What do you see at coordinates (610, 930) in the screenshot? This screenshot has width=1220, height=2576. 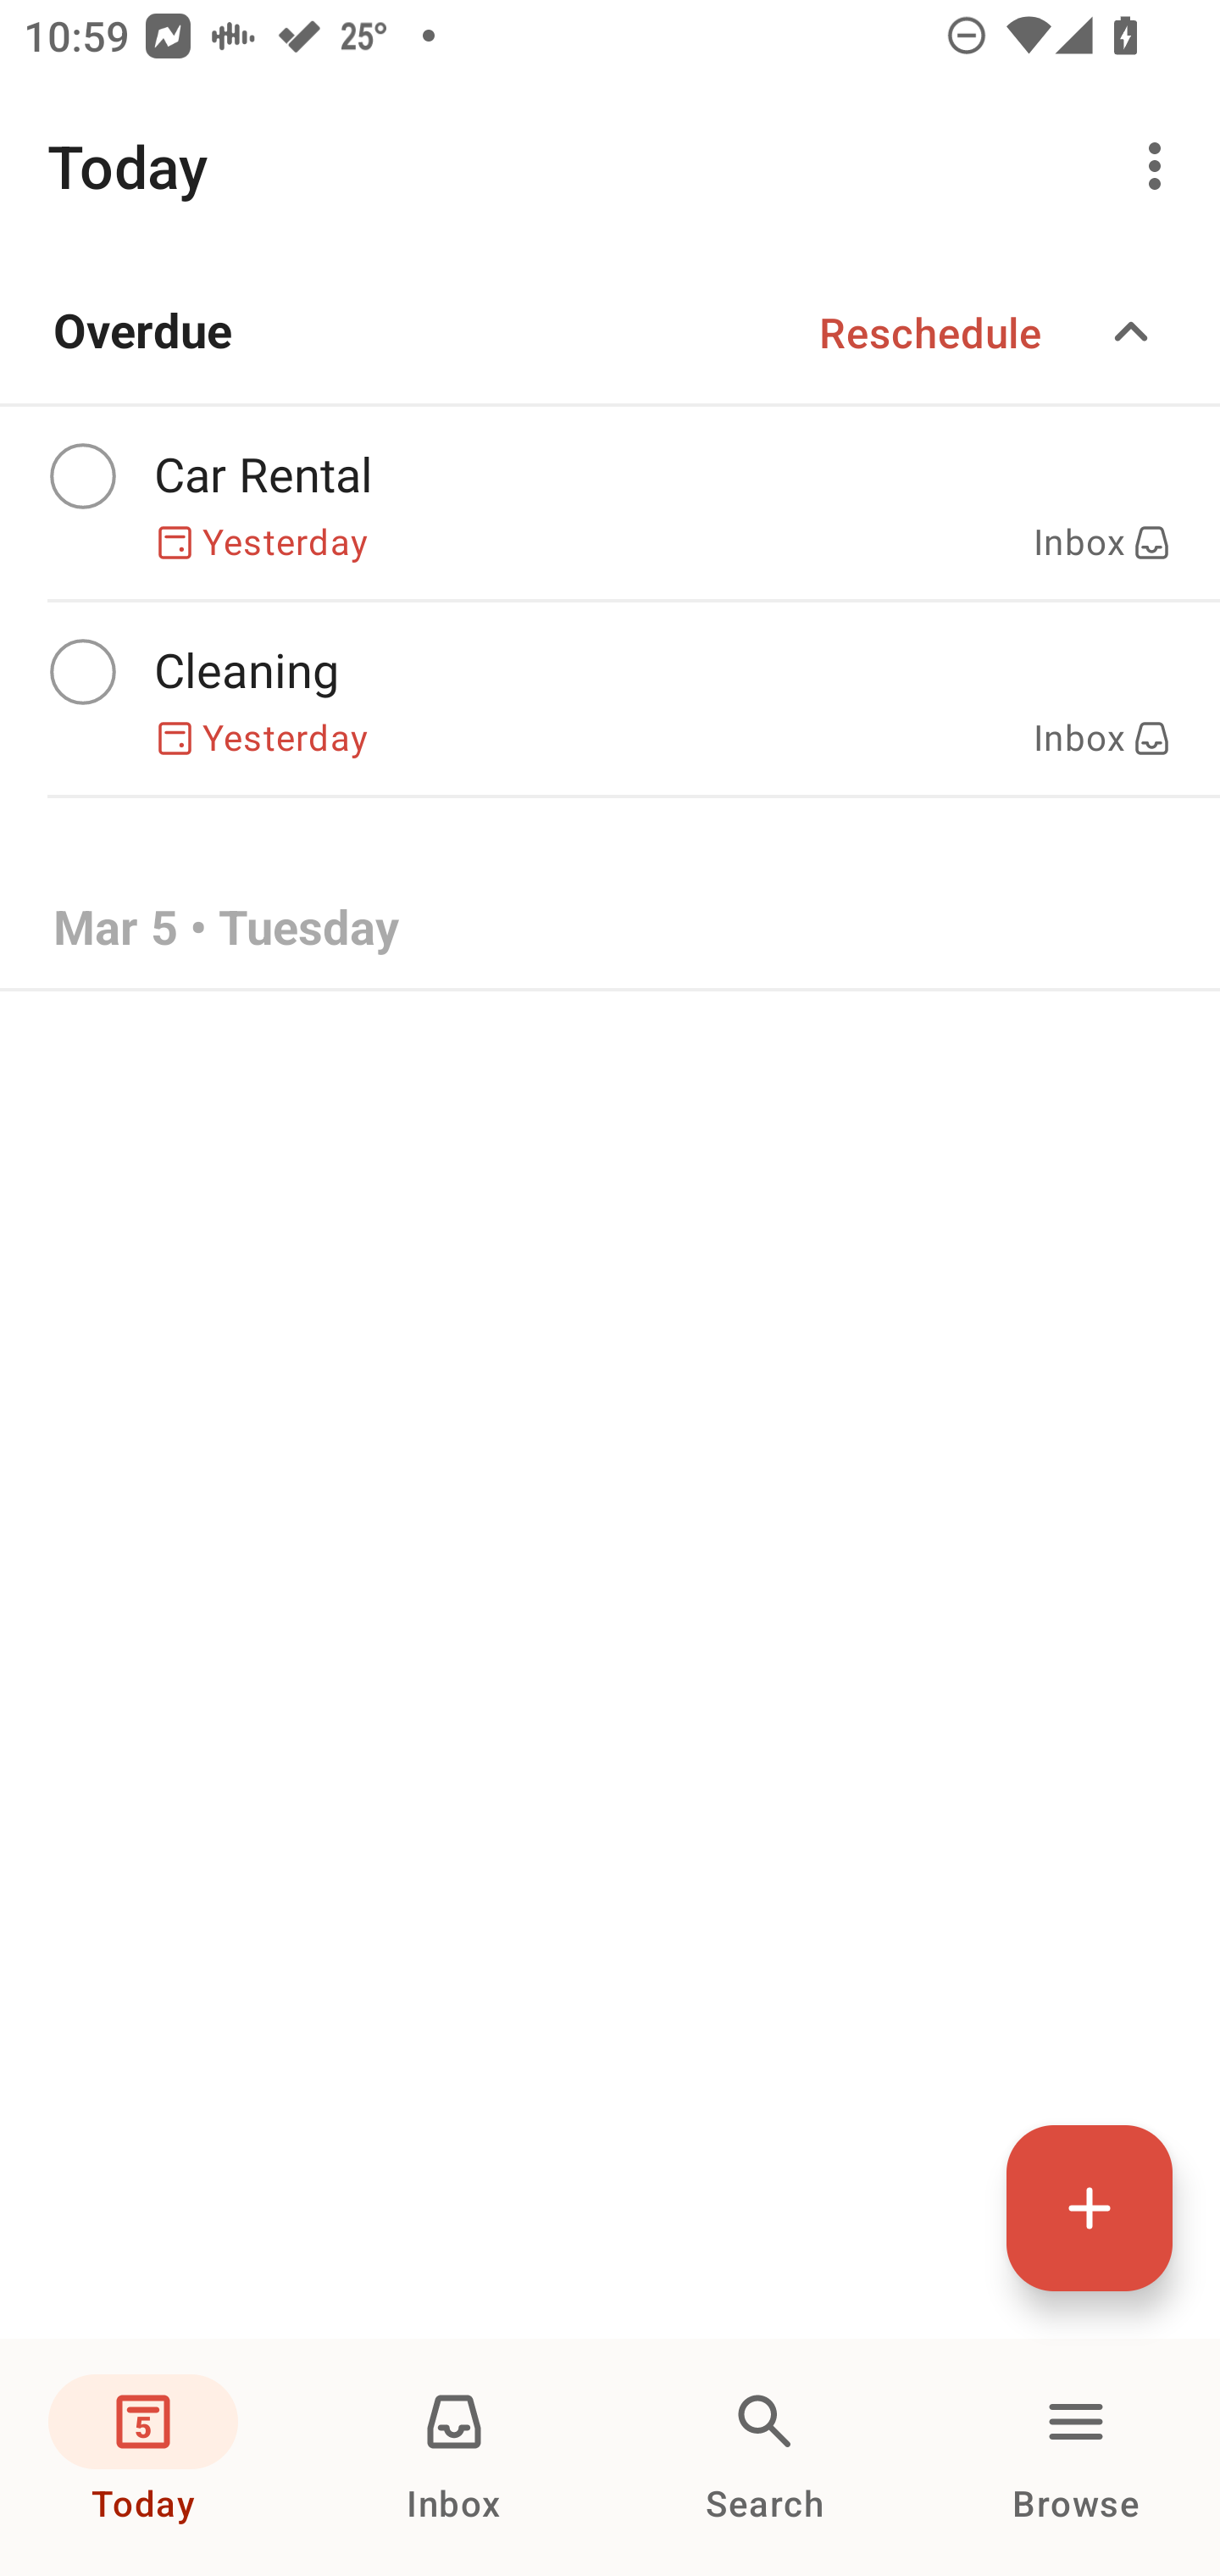 I see `Mar 5 • Tuesday` at bounding box center [610, 930].